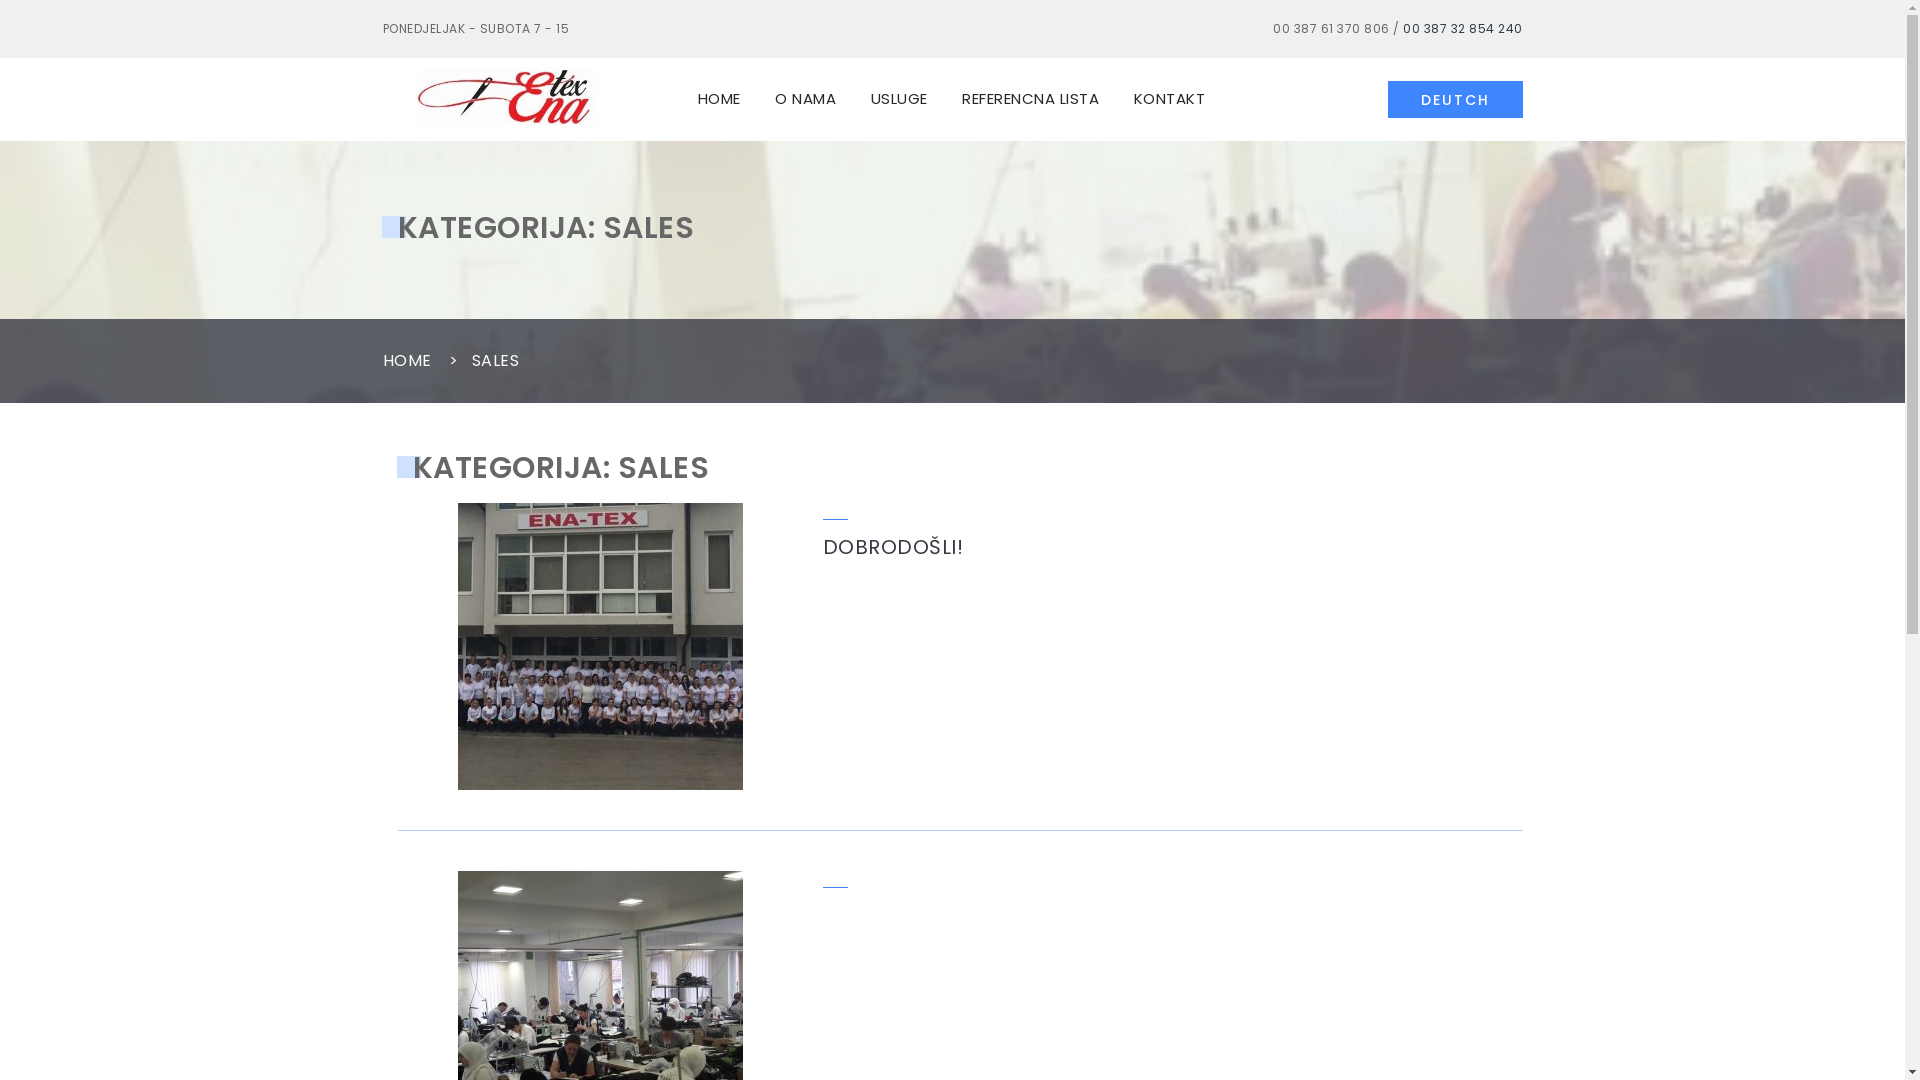 The image size is (1920, 1080). What do you see at coordinates (1030, 100) in the screenshot?
I see `REFERENCNA LISTA` at bounding box center [1030, 100].